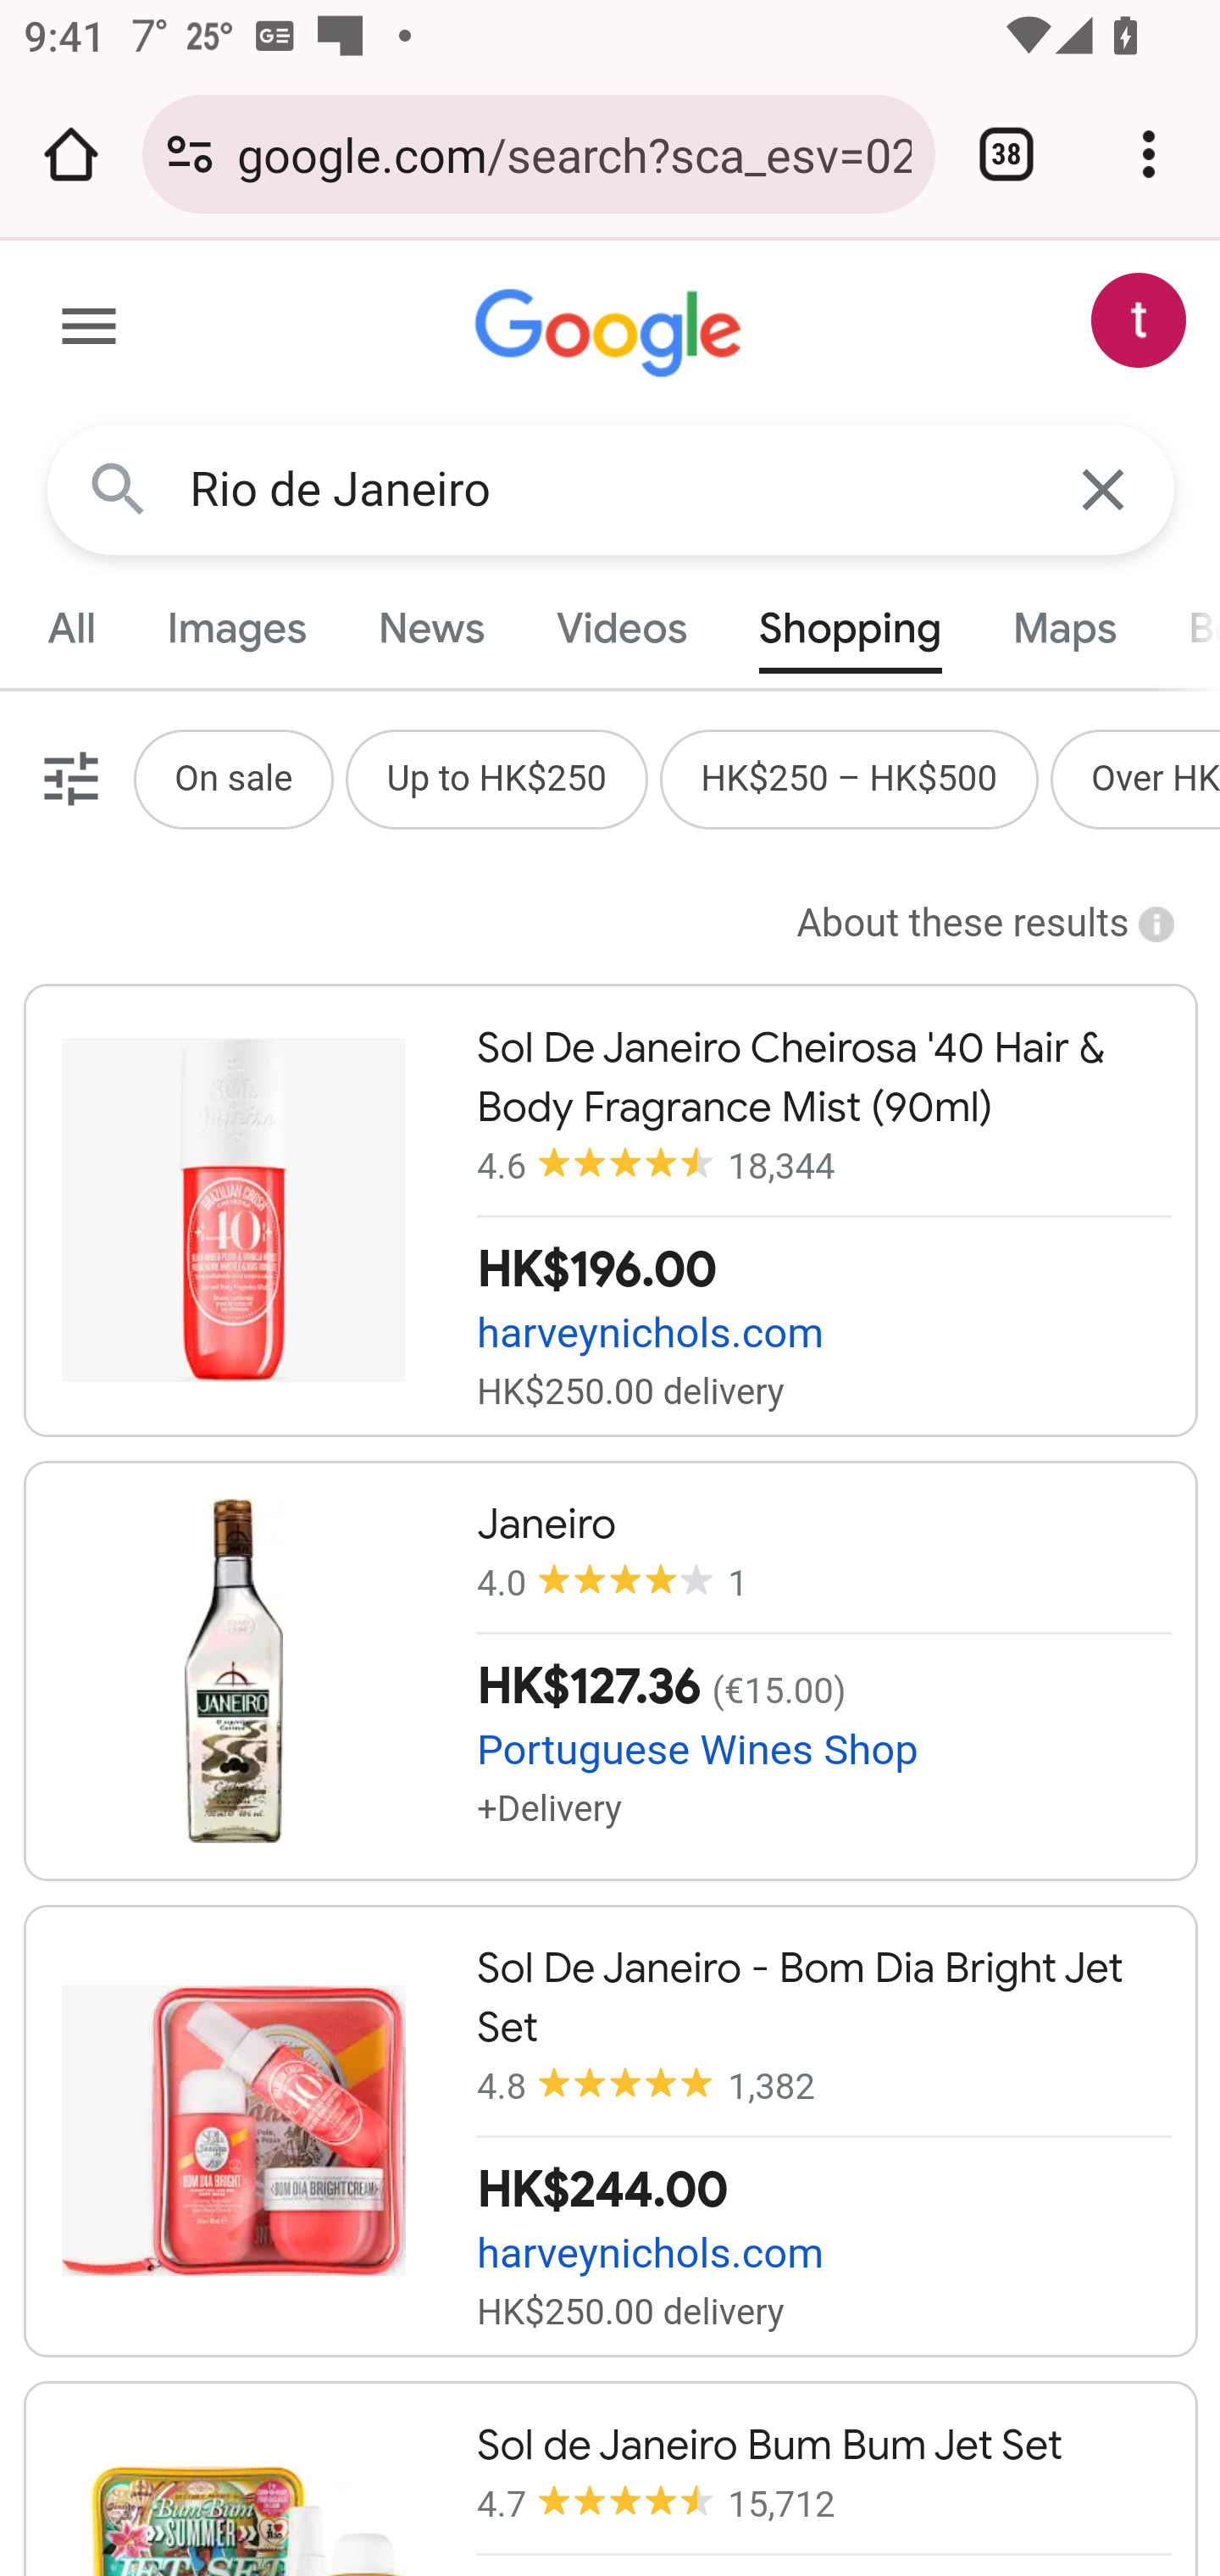 Image resolution: width=1220 pixels, height=2576 pixels. I want to click on All, so click(72, 628).